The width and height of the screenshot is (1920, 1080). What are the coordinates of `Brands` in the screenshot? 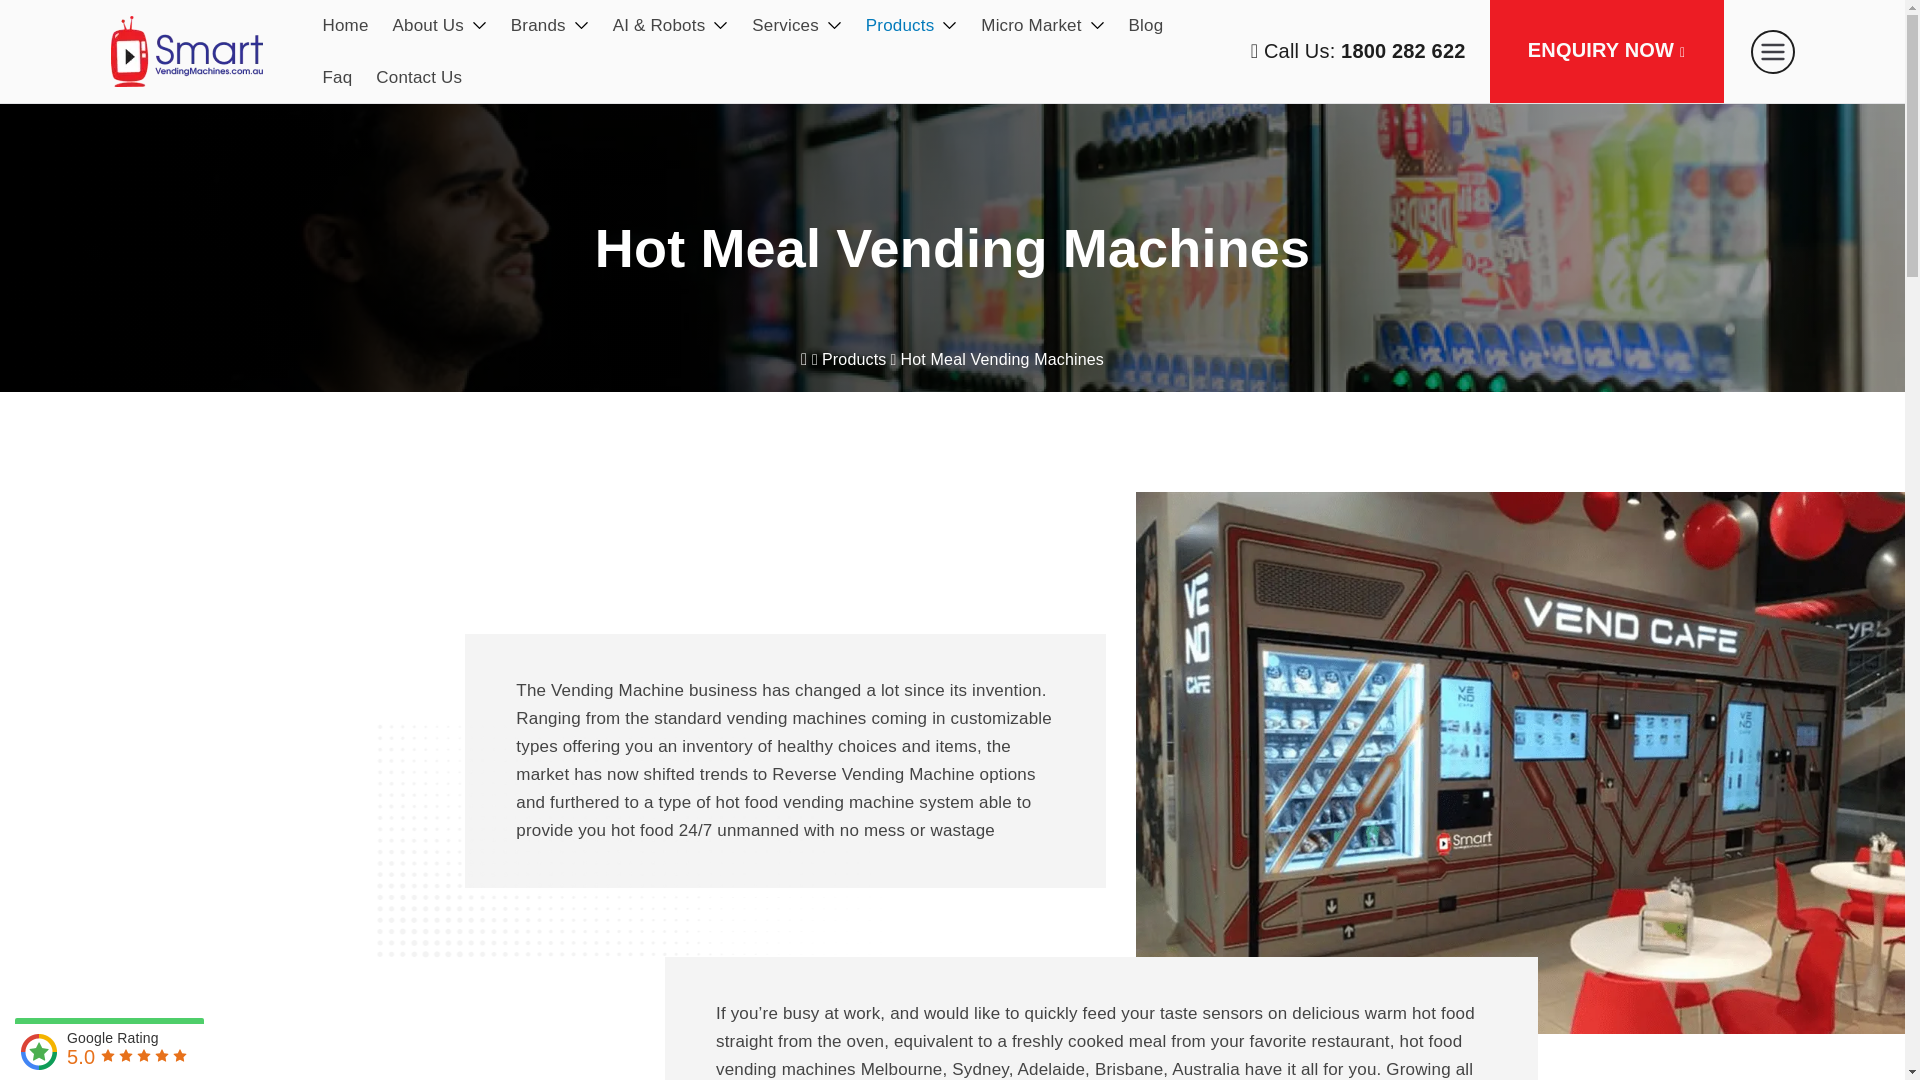 It's located at (550, 25).